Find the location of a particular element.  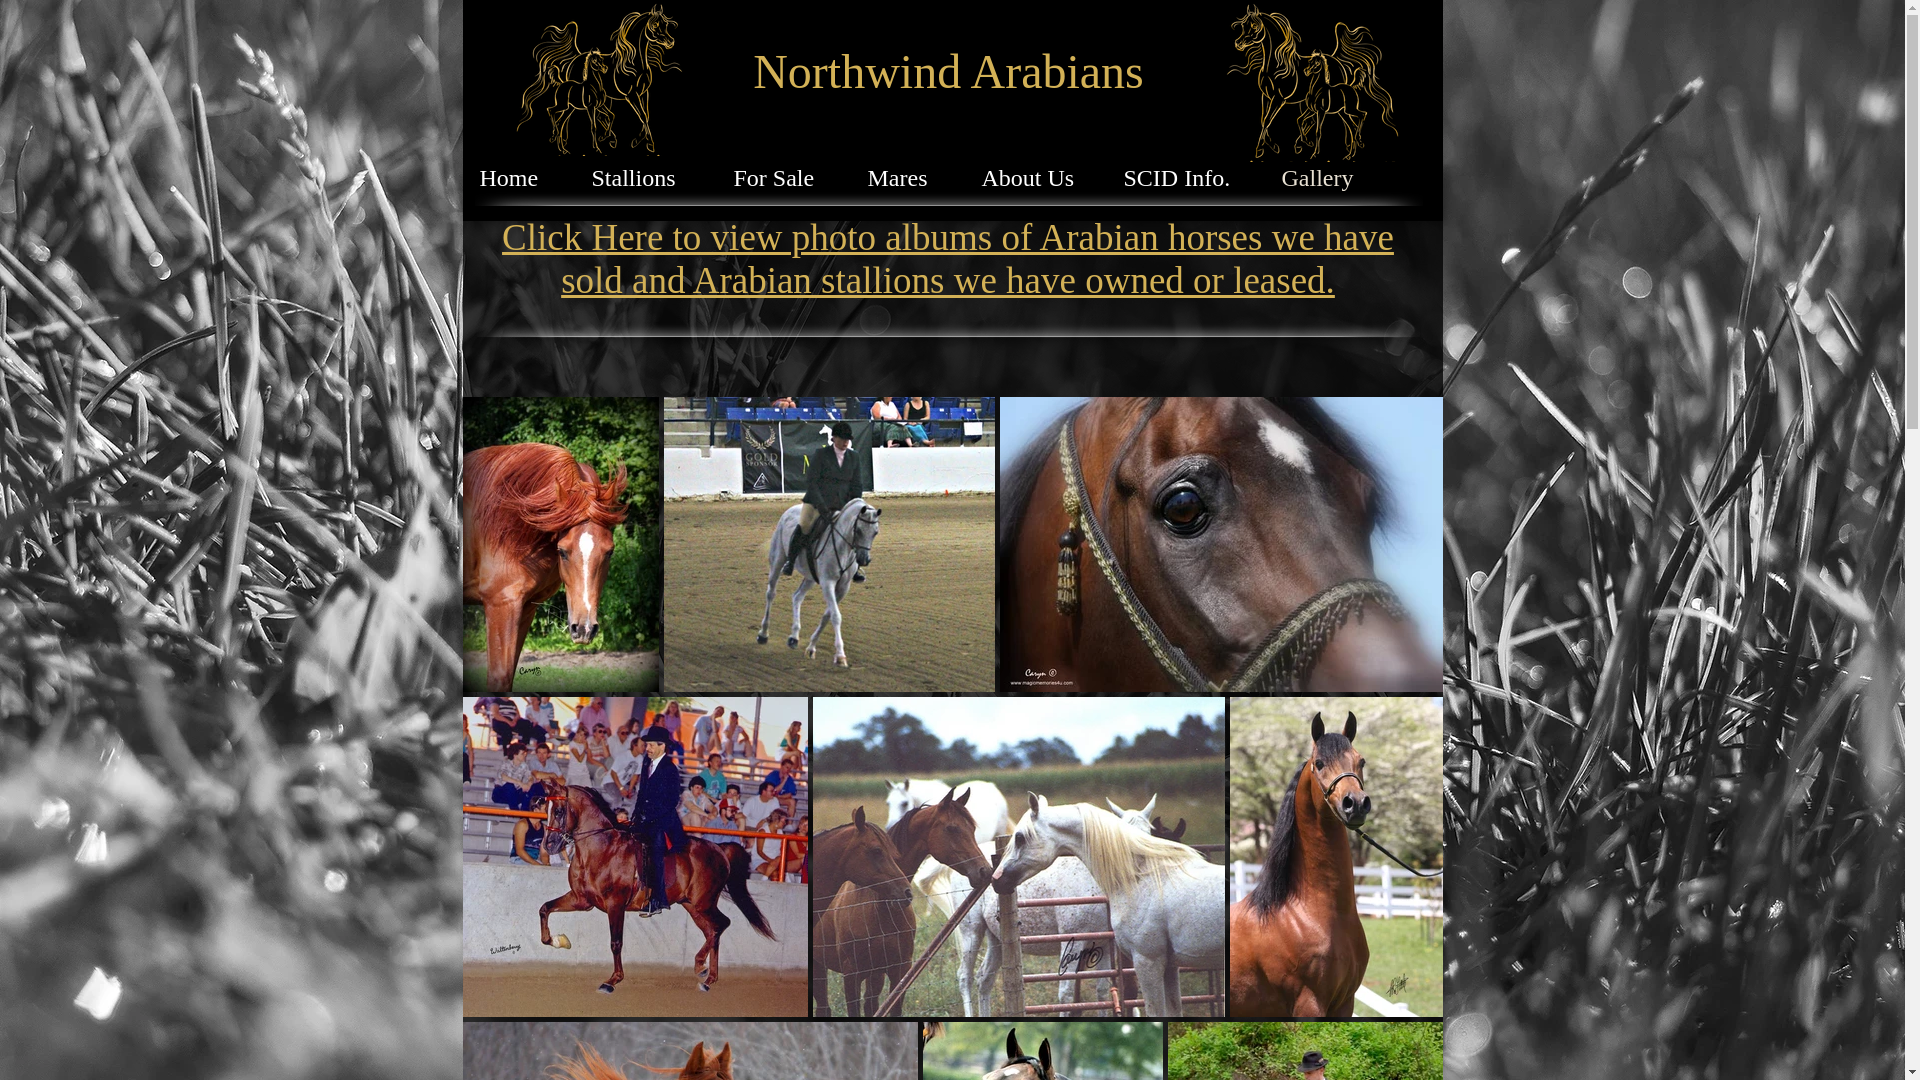

SCID Info. is located at coordinates (1180, 174).